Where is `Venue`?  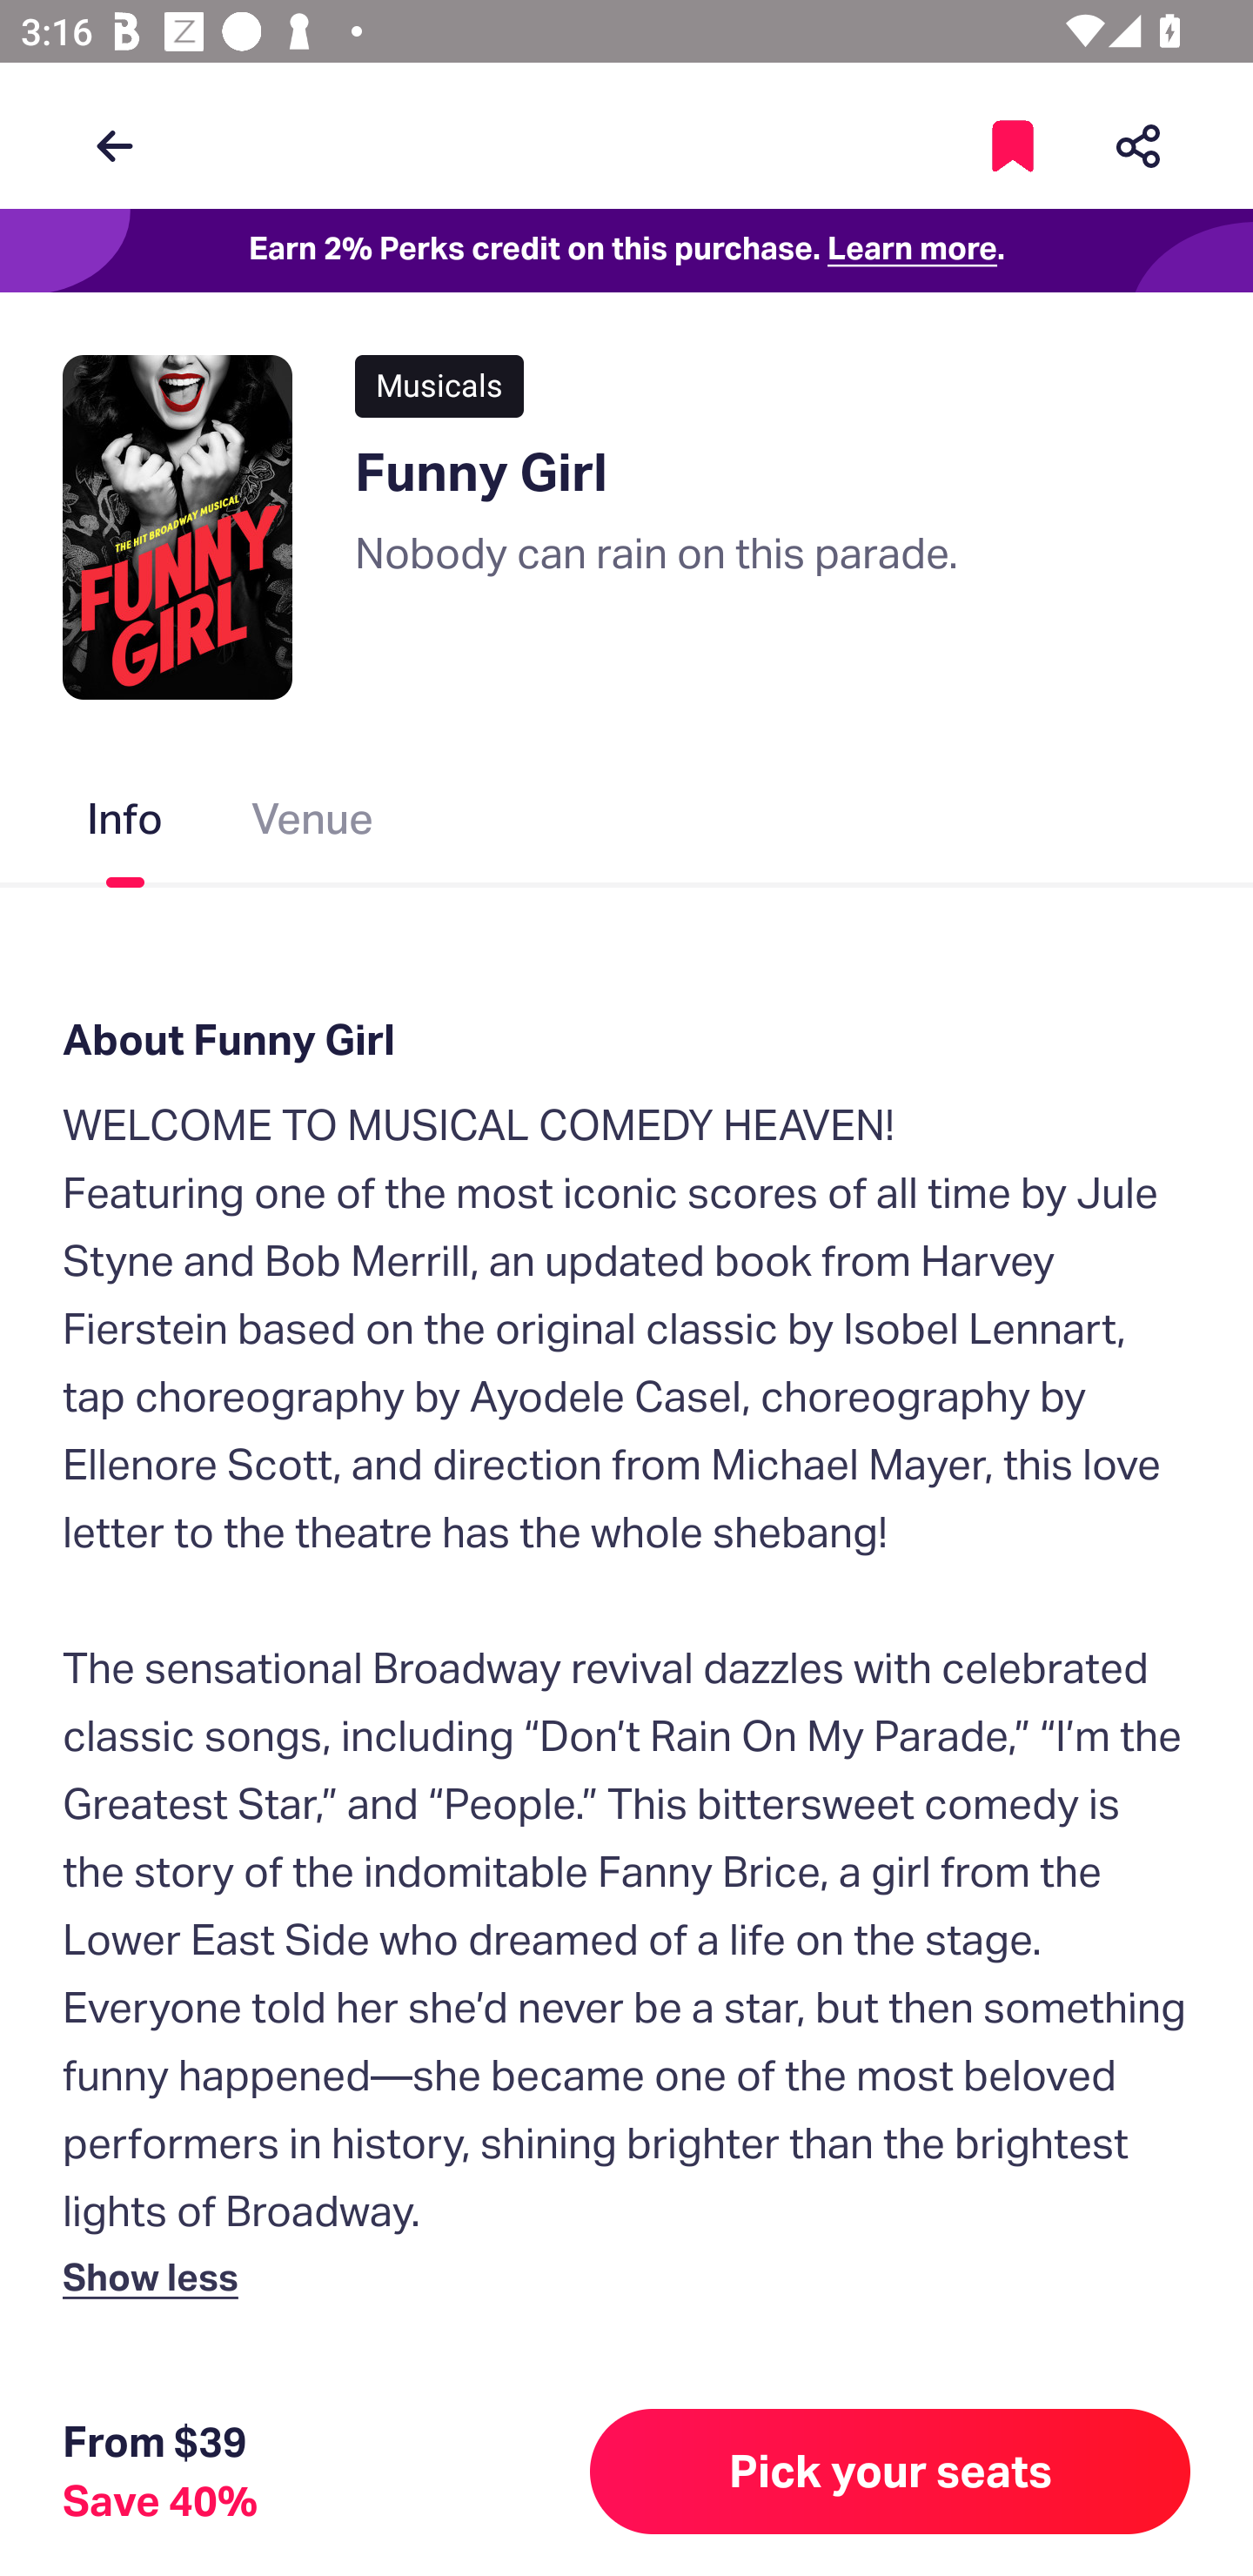
Venue is located at coordinates (313, 825).